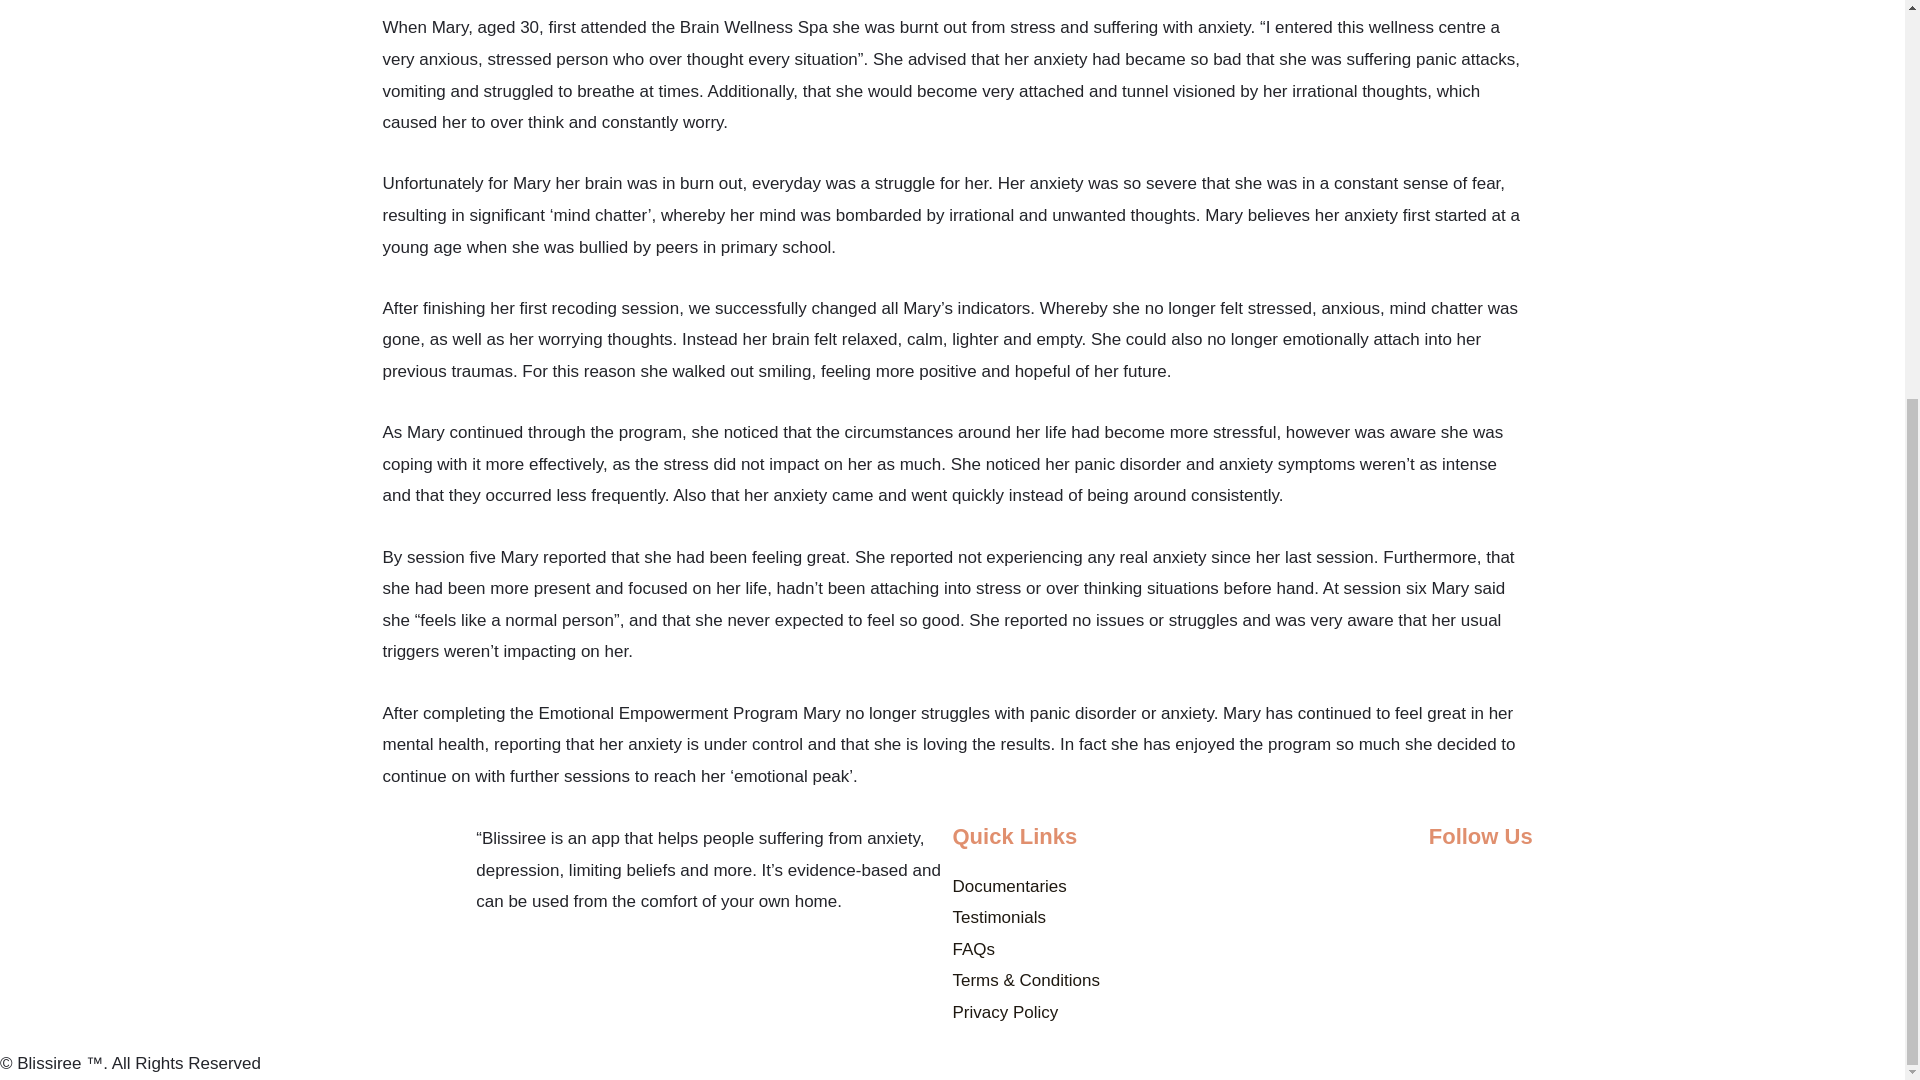 This screenshot has height=1080, width=1920. Describe the element at coordinates (973, 949) in the screenshot. I see `FAQs` at that location.